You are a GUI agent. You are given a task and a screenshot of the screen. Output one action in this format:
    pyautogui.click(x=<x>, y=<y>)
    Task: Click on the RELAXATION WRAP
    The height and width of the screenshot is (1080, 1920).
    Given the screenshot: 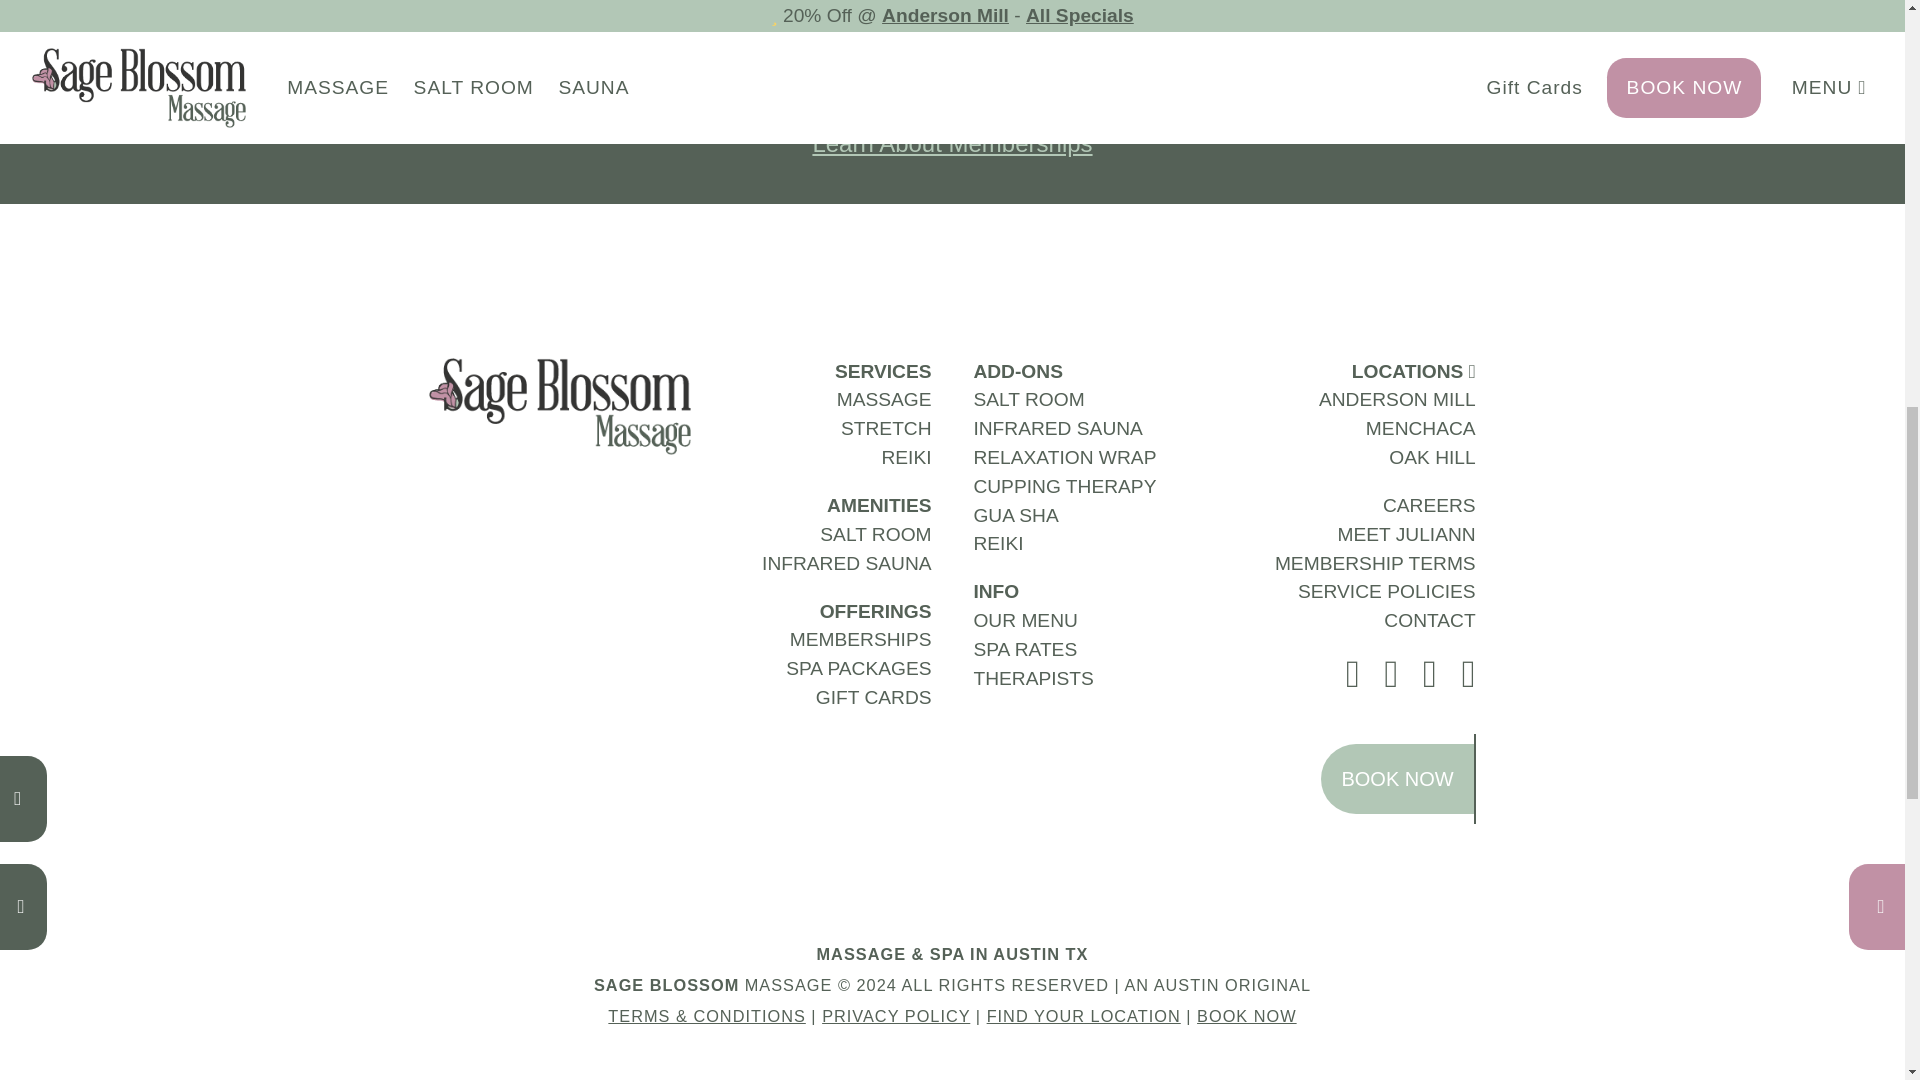 What is the action you would take?
    pyautogui.click(x=1064, y=457)
    